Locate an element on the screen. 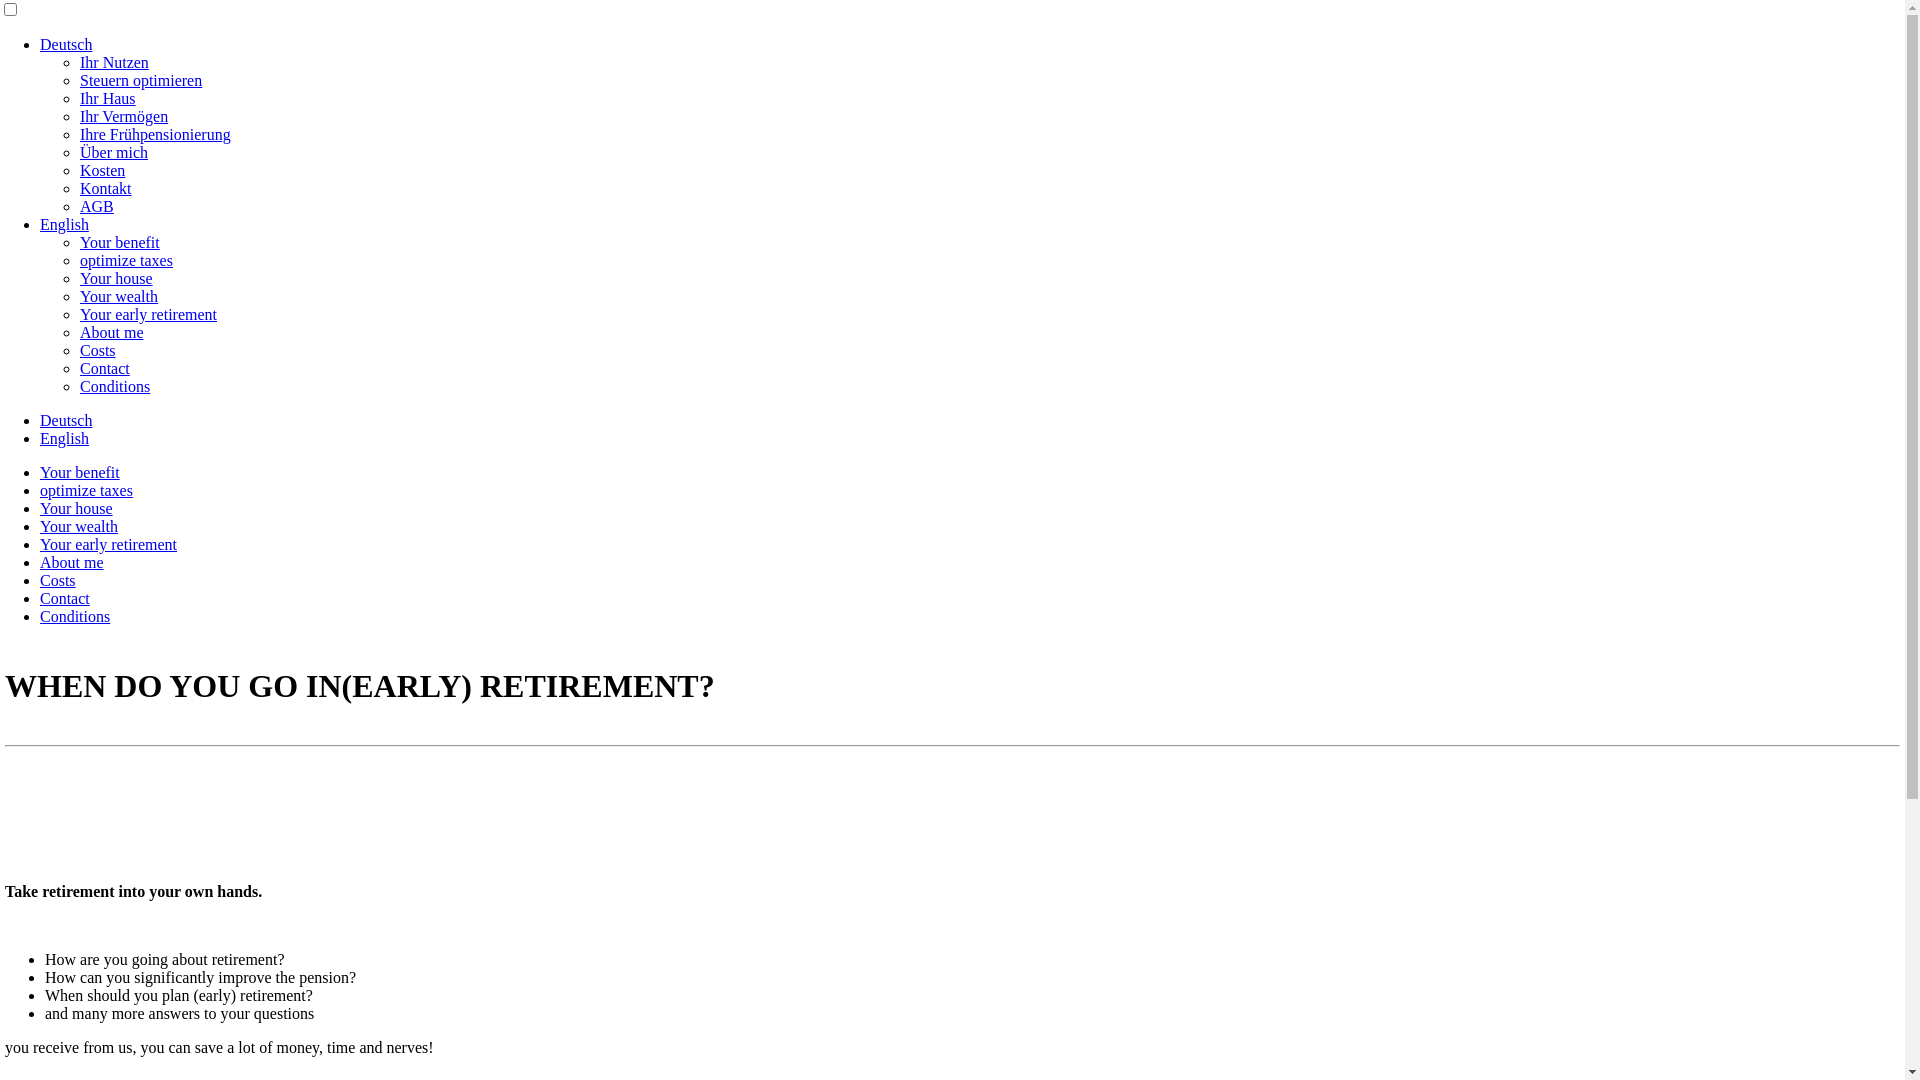 Image resolution: width=1920 pixels, height=1080 pixels. Deutsch is located at coordinates (66, 420).